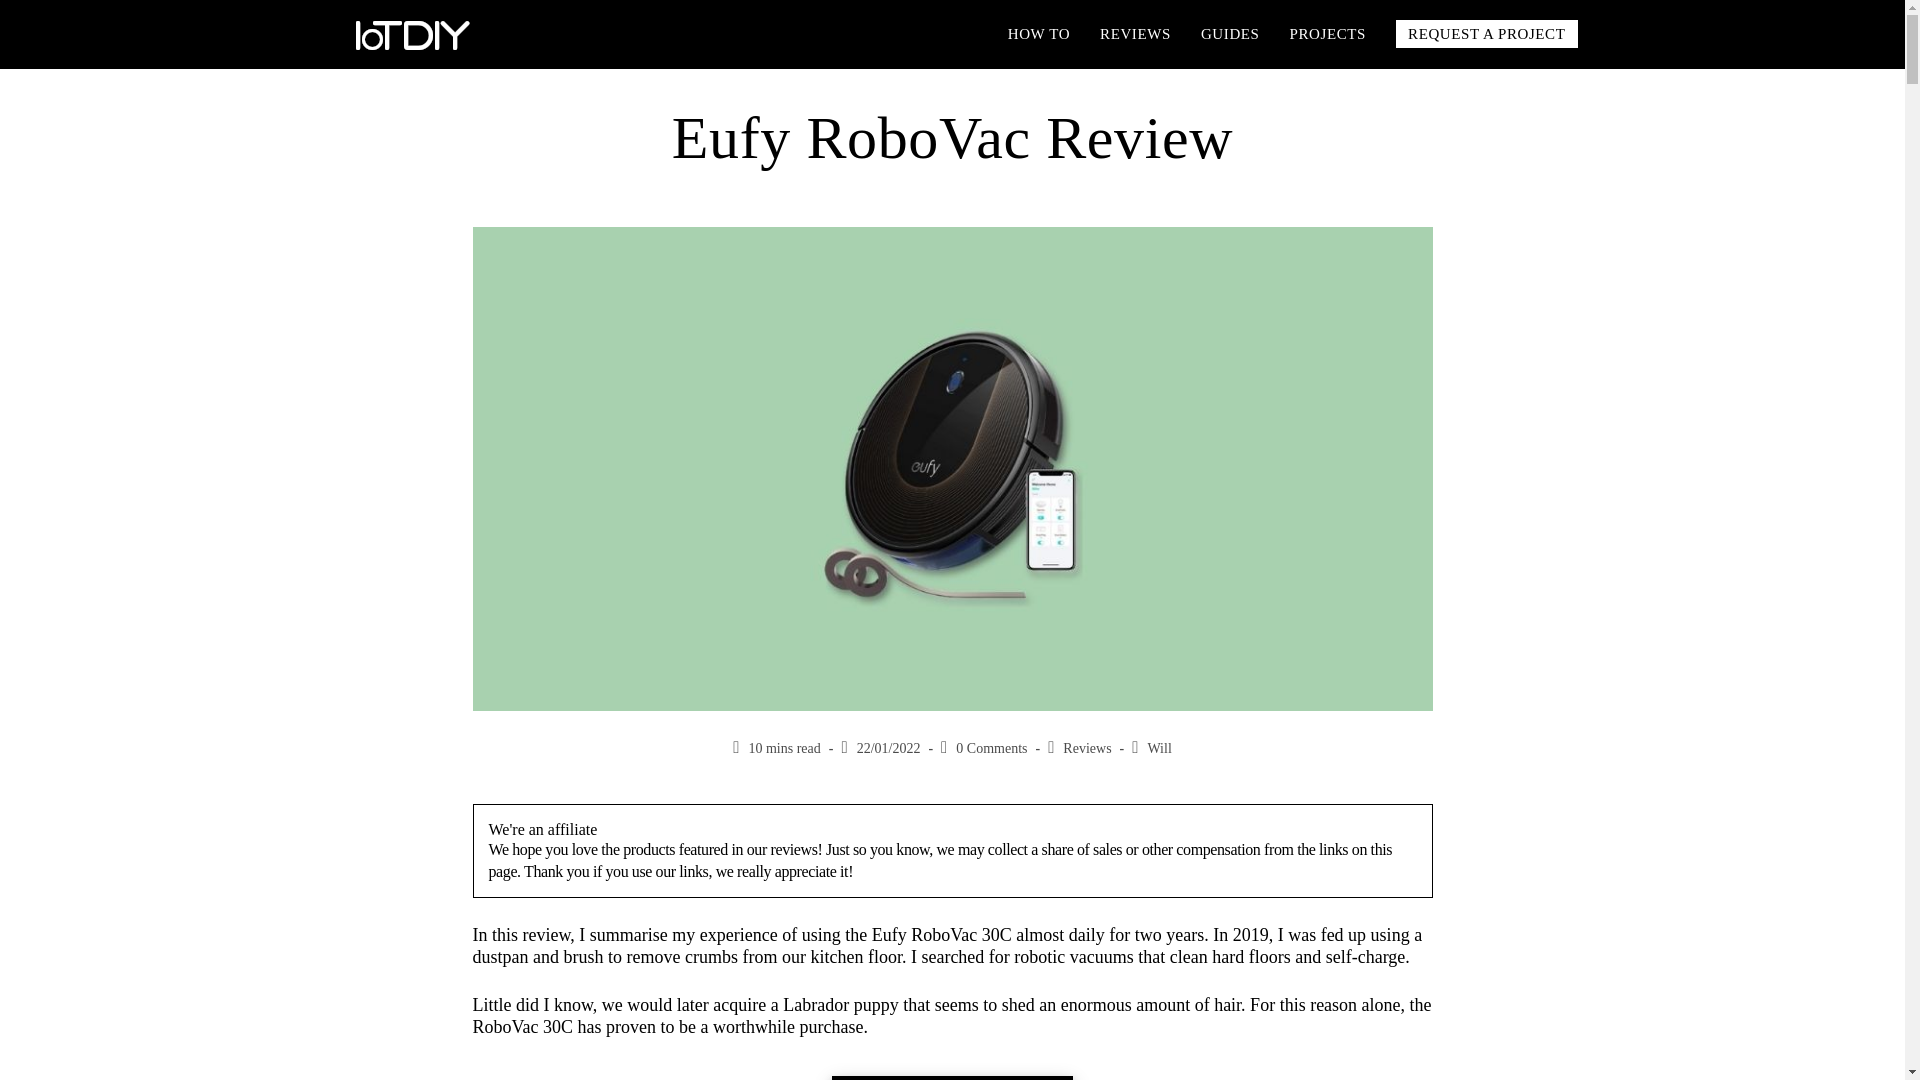 Image resolution: width=1920 pixels, height=1080 pixels. What do you see at coordinates (1087, 748) in the screenshot?
I see `Reviews` at bounding box center [1087, 748].